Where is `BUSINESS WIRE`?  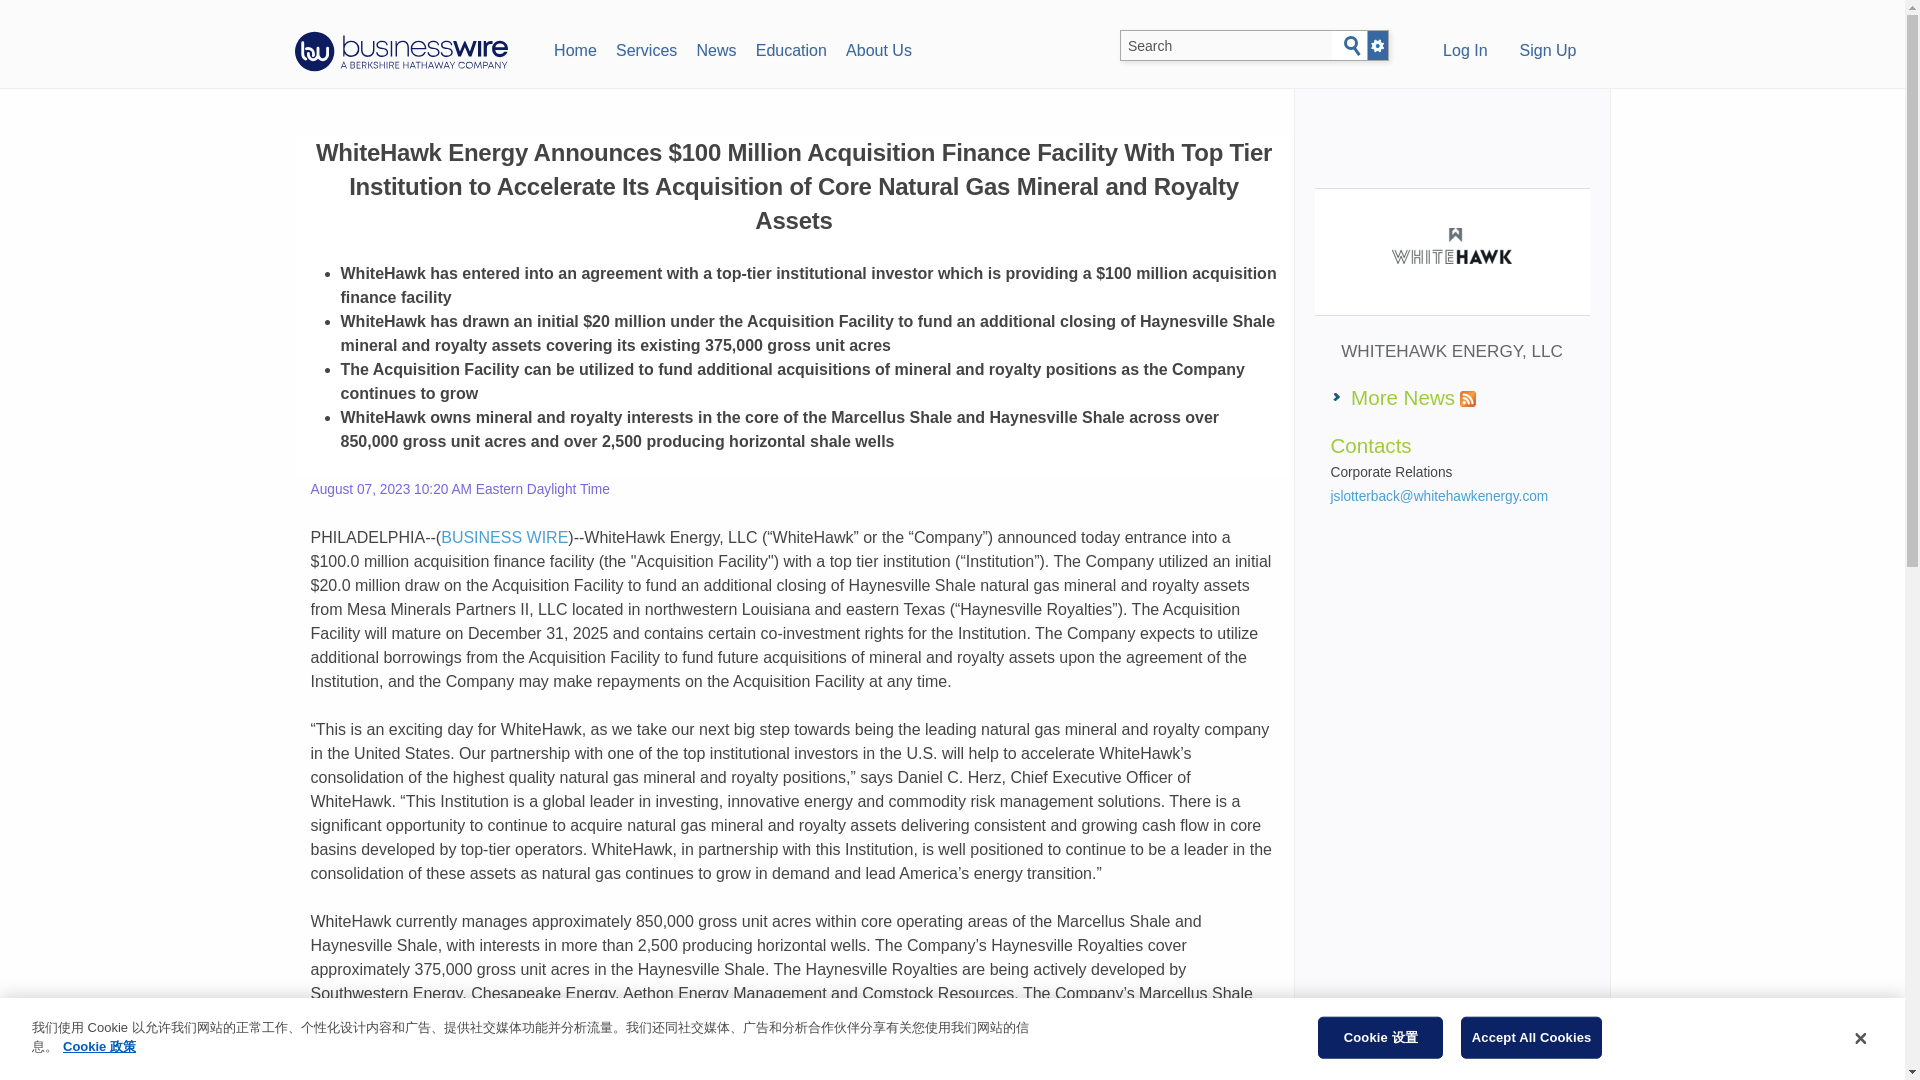 BUSINESS WIRE is located at coordinates (504, 538).